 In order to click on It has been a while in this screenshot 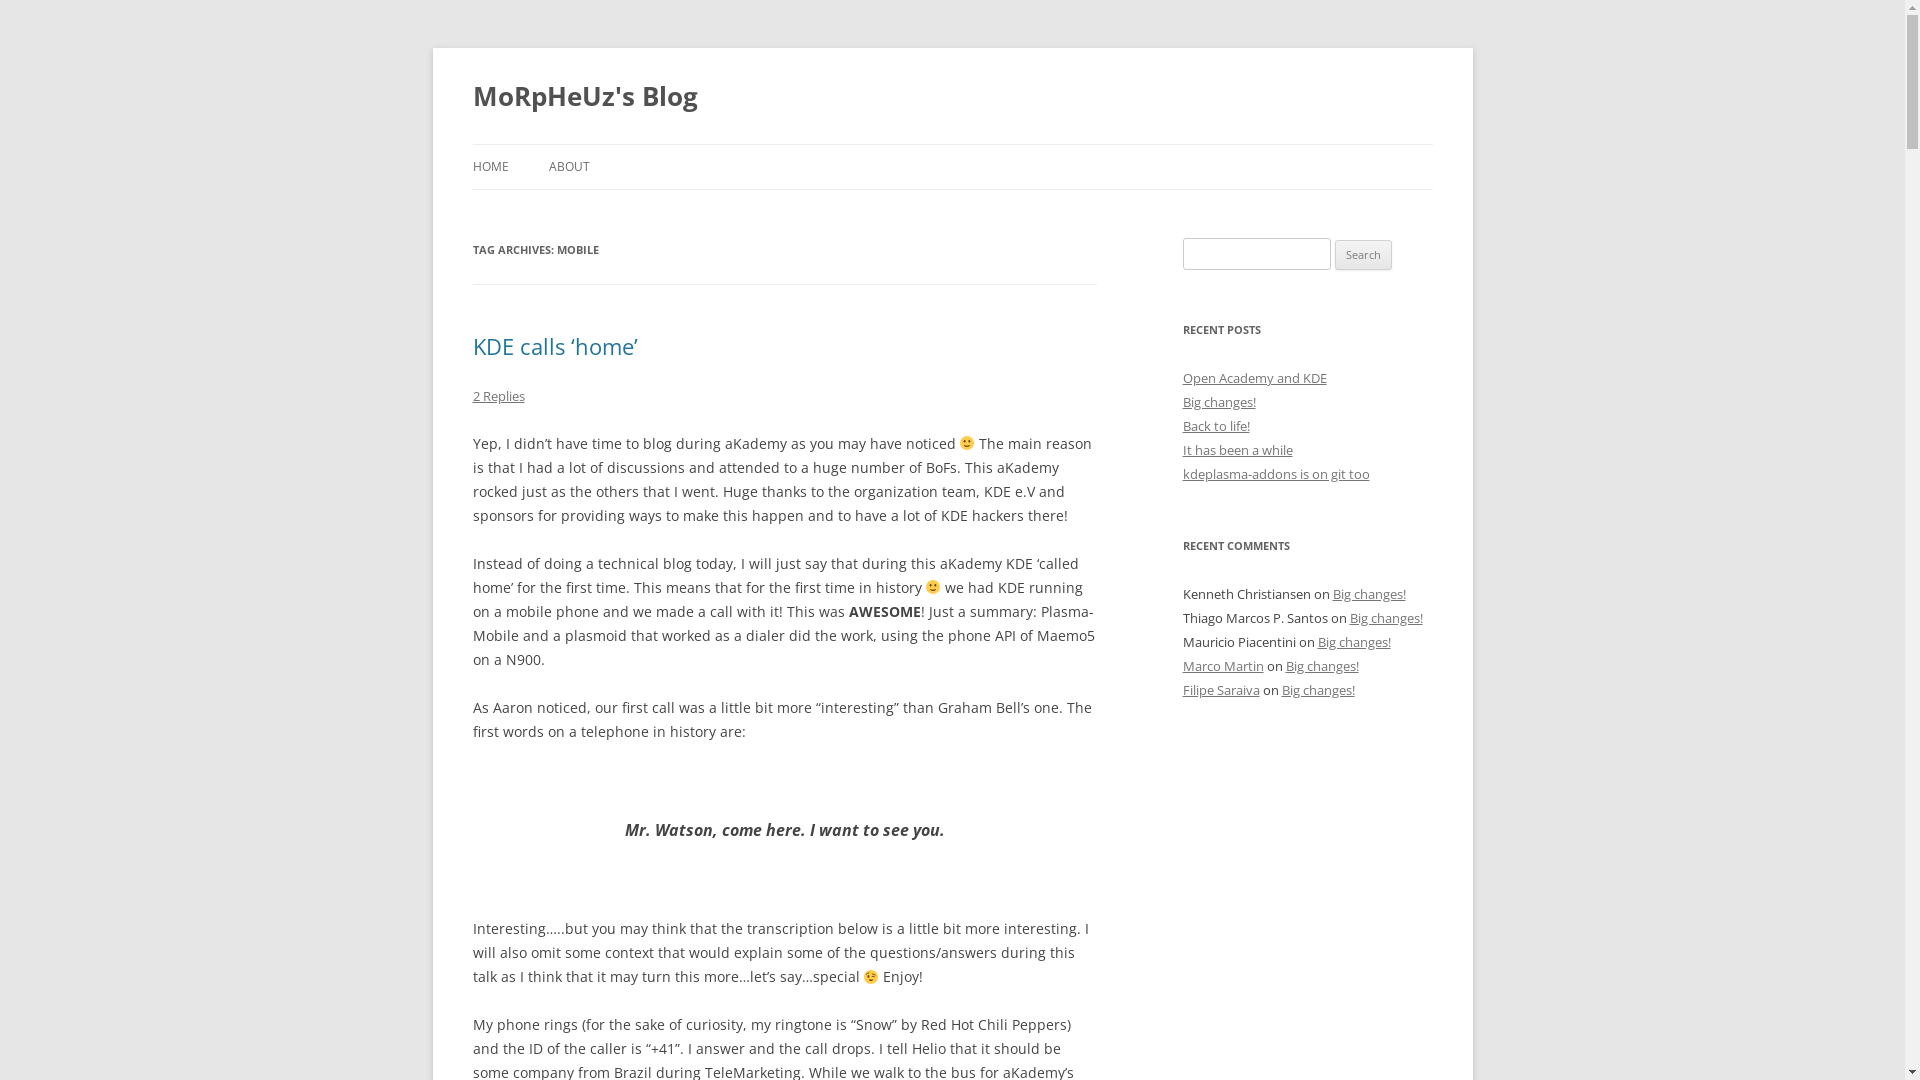, I will do `click(1237, 450)`.